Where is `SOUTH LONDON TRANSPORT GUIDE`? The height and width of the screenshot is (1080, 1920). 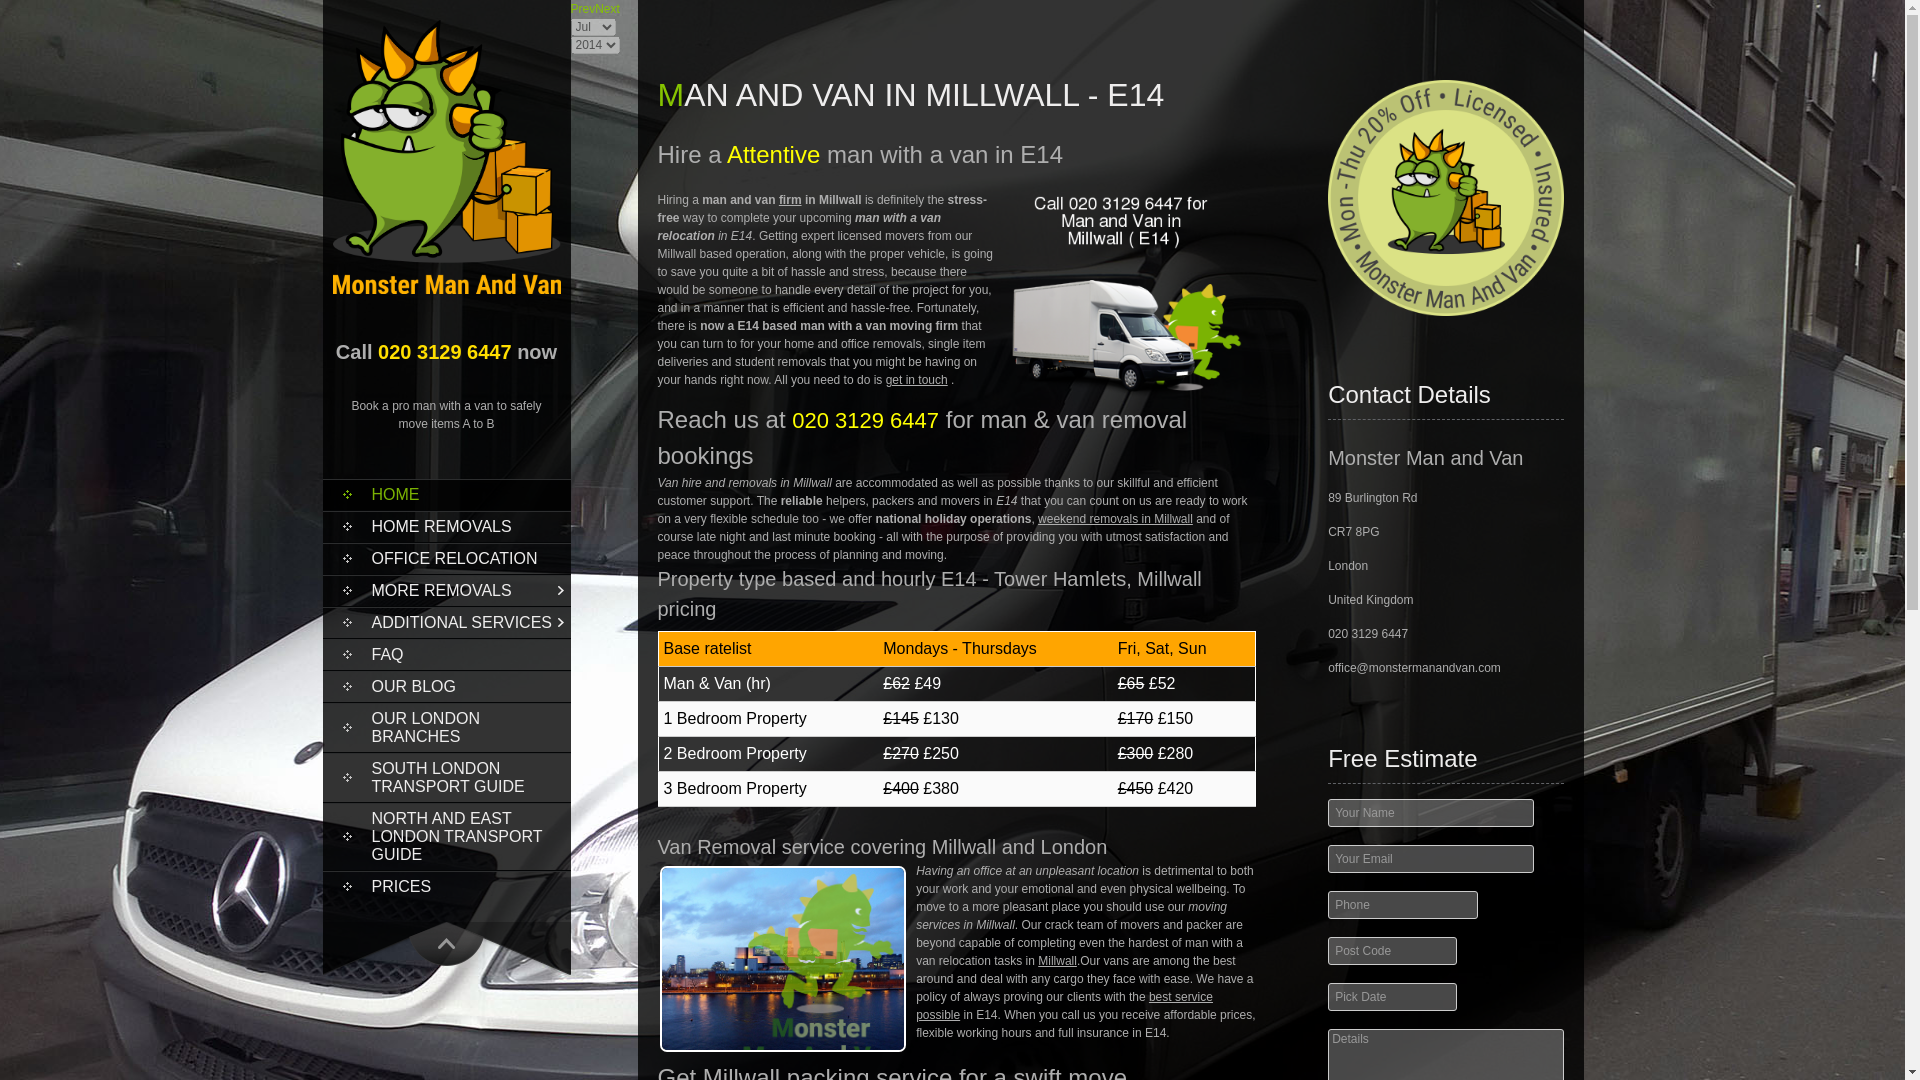 SOUTH LONDON TRANSPORT GUIDE is located at coordinates (446, 778).